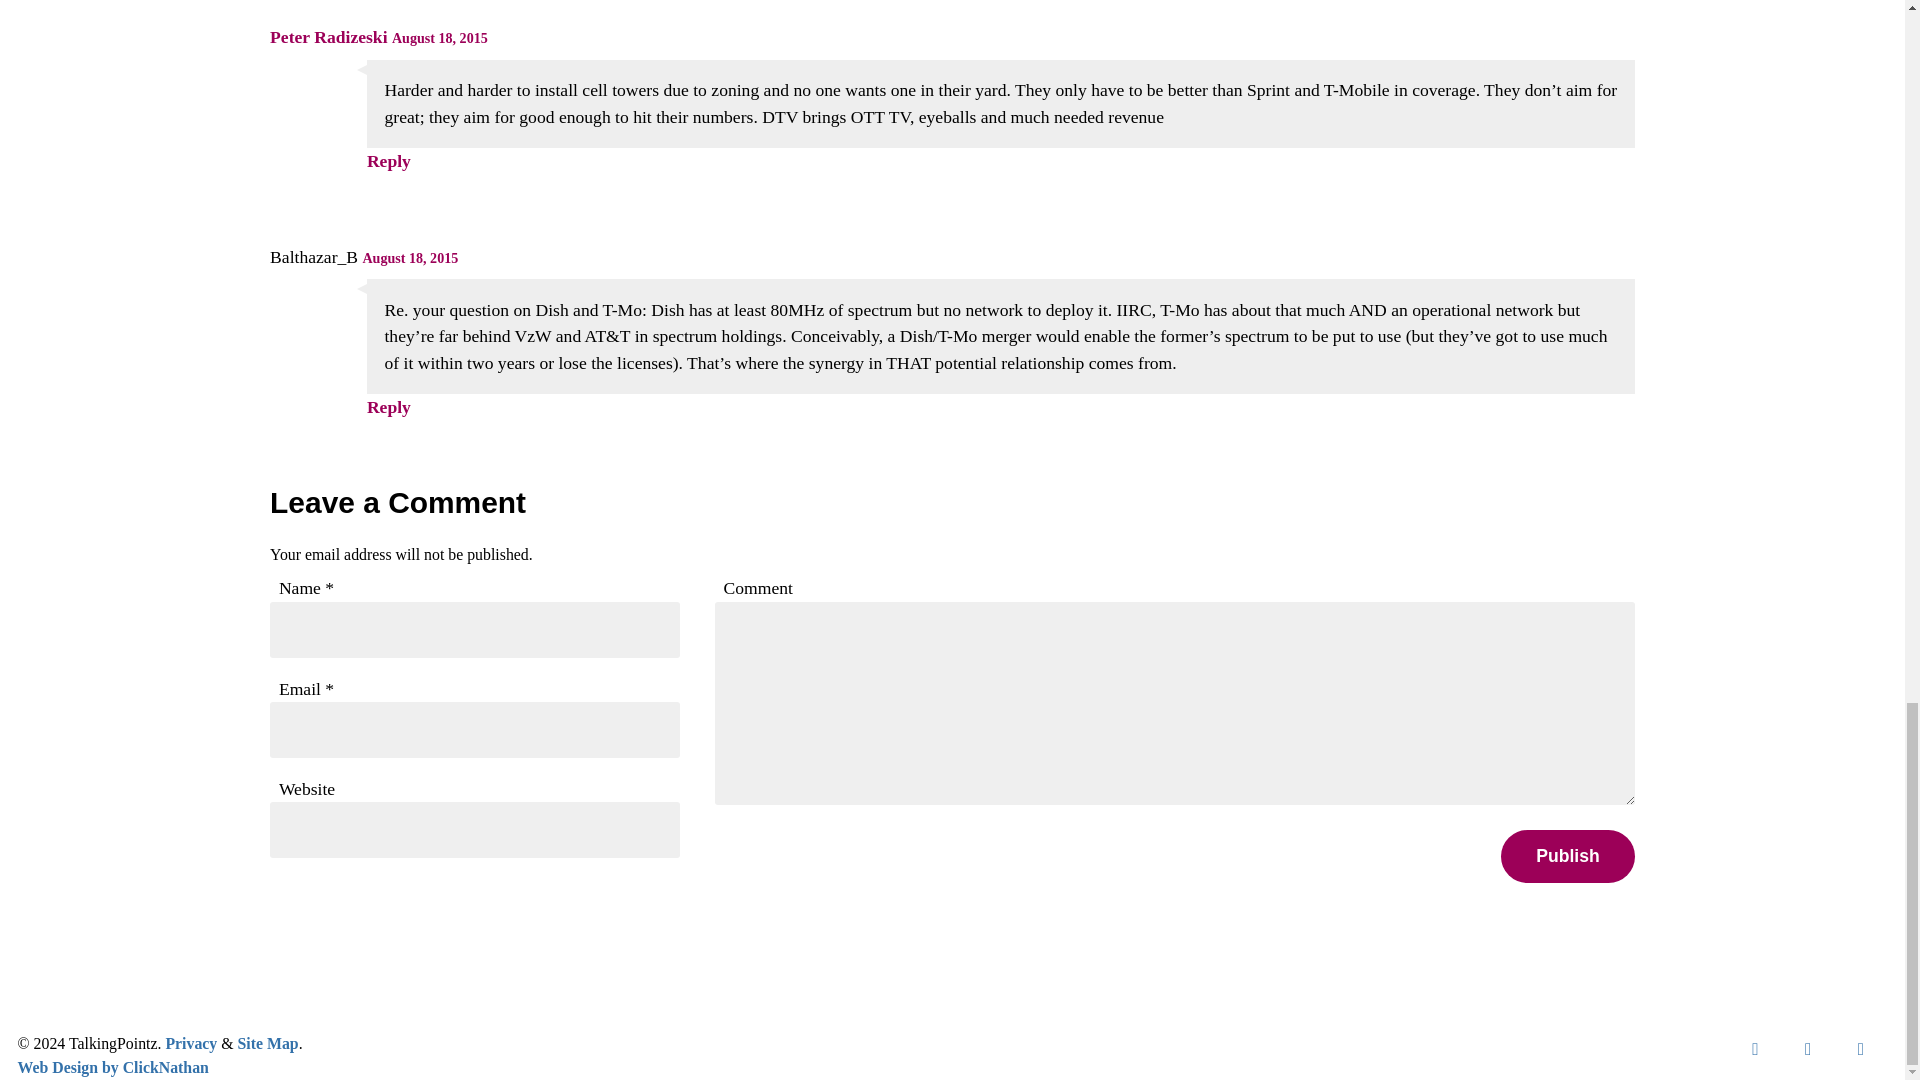 Image resolution: width=1920 pixels, height=1080 pixels. What do you see at coordinates (439, 38) in the screenshot?
I see `August 18, 2015` at bounding box center [439, 38].